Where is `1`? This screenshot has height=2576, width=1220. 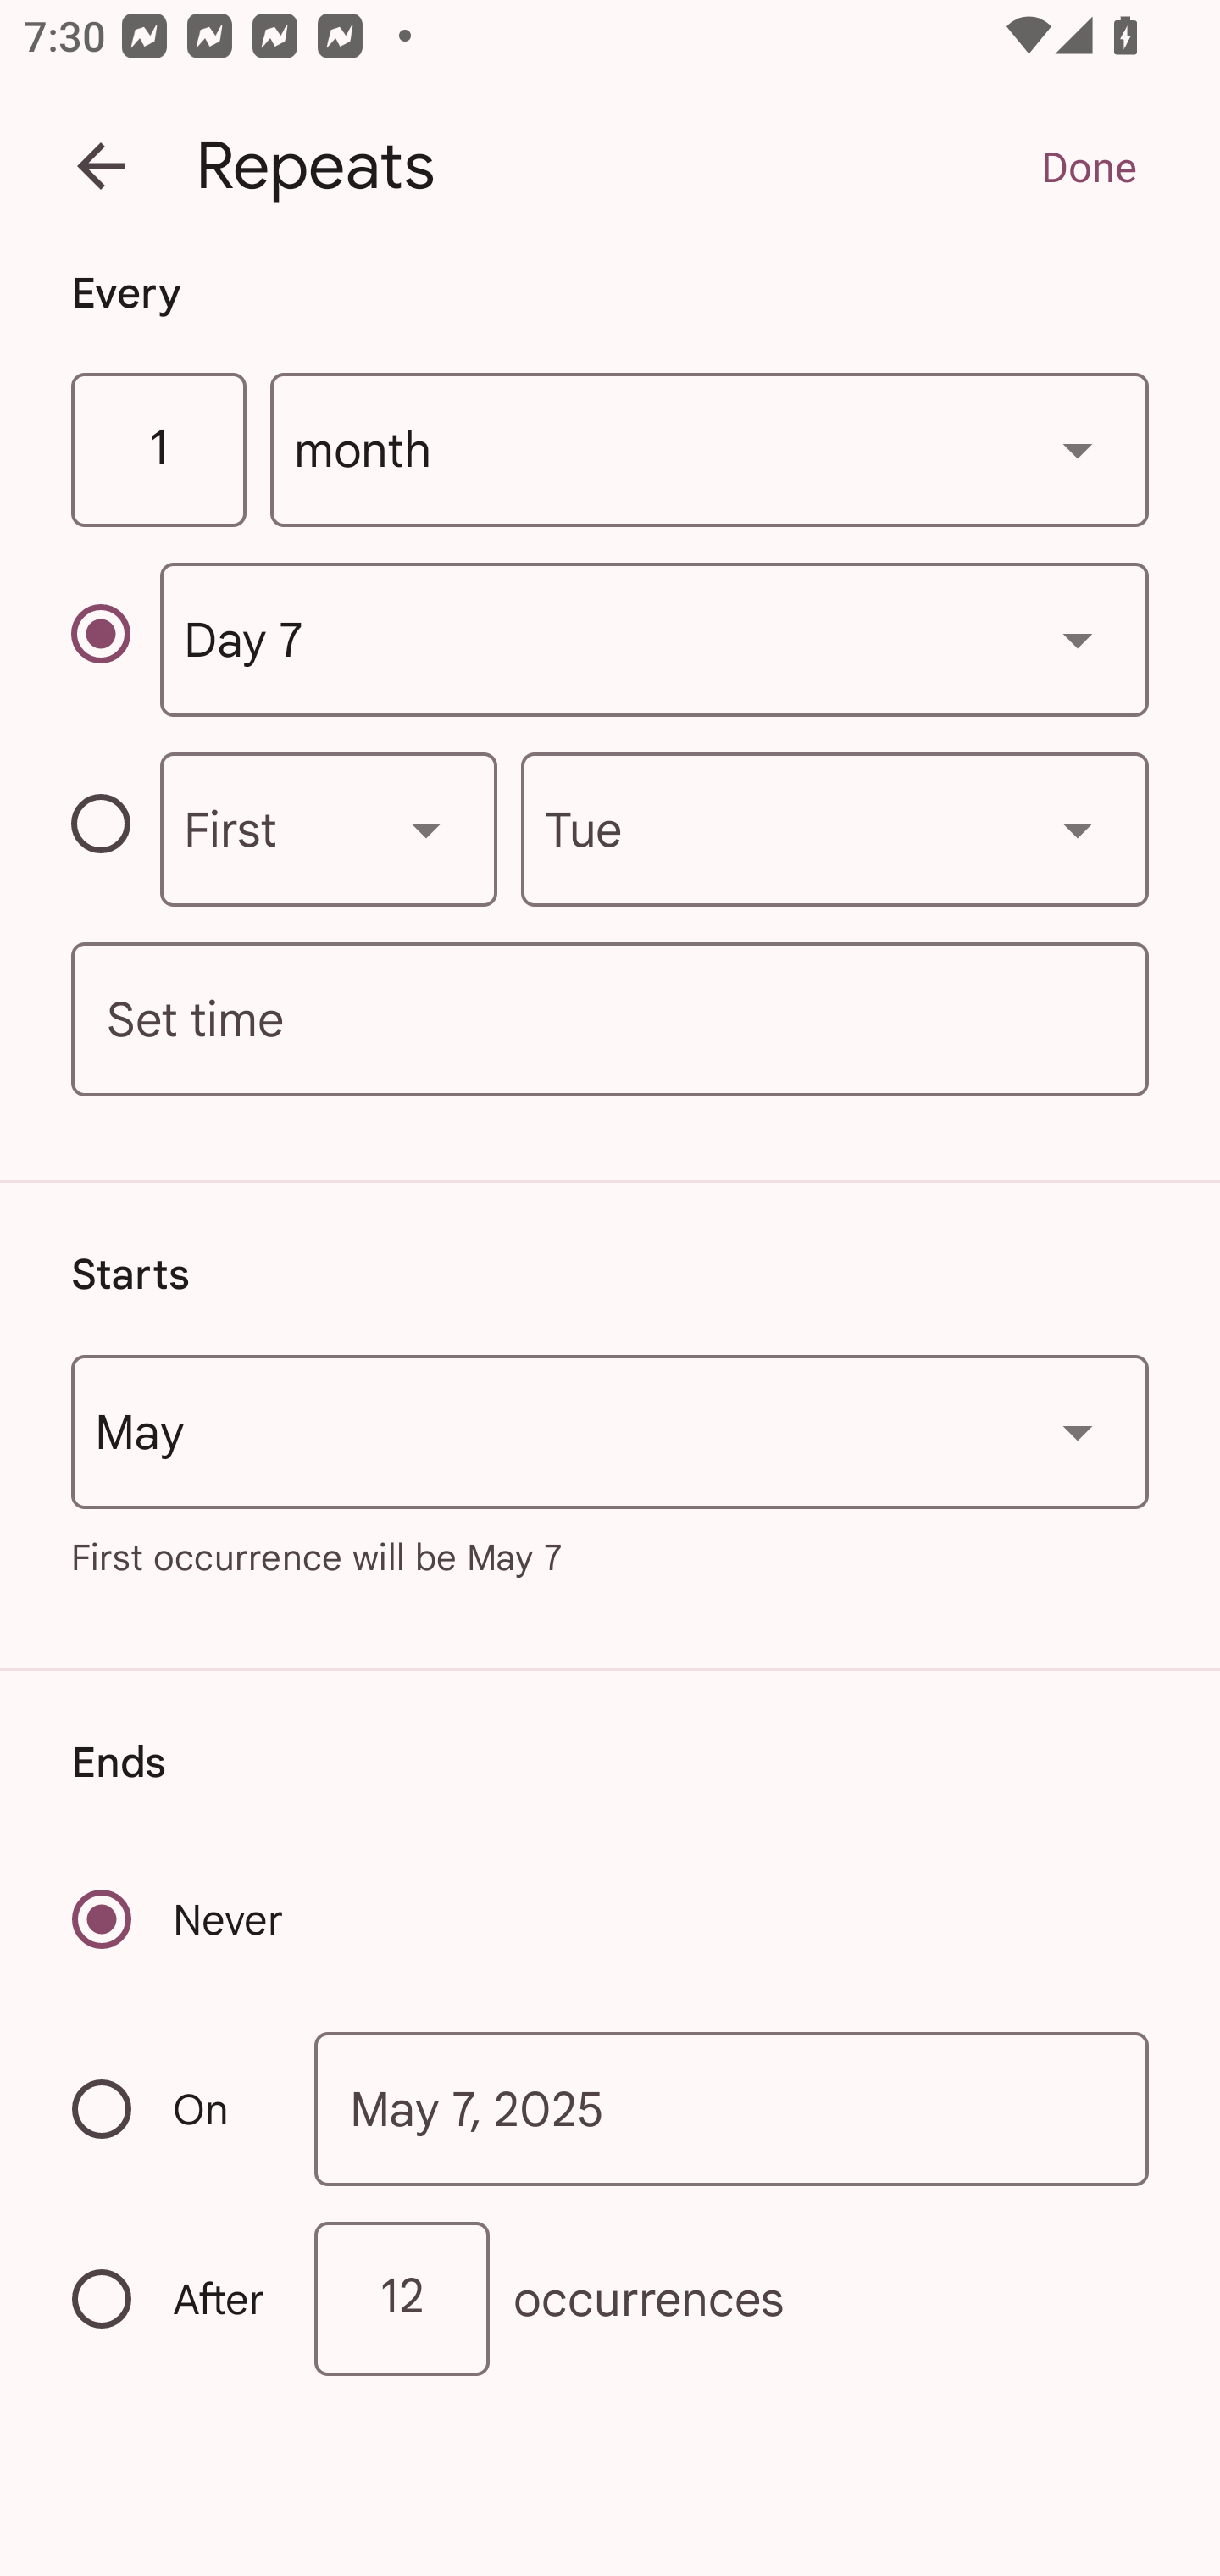 1 is located at coordinates (158, 451).